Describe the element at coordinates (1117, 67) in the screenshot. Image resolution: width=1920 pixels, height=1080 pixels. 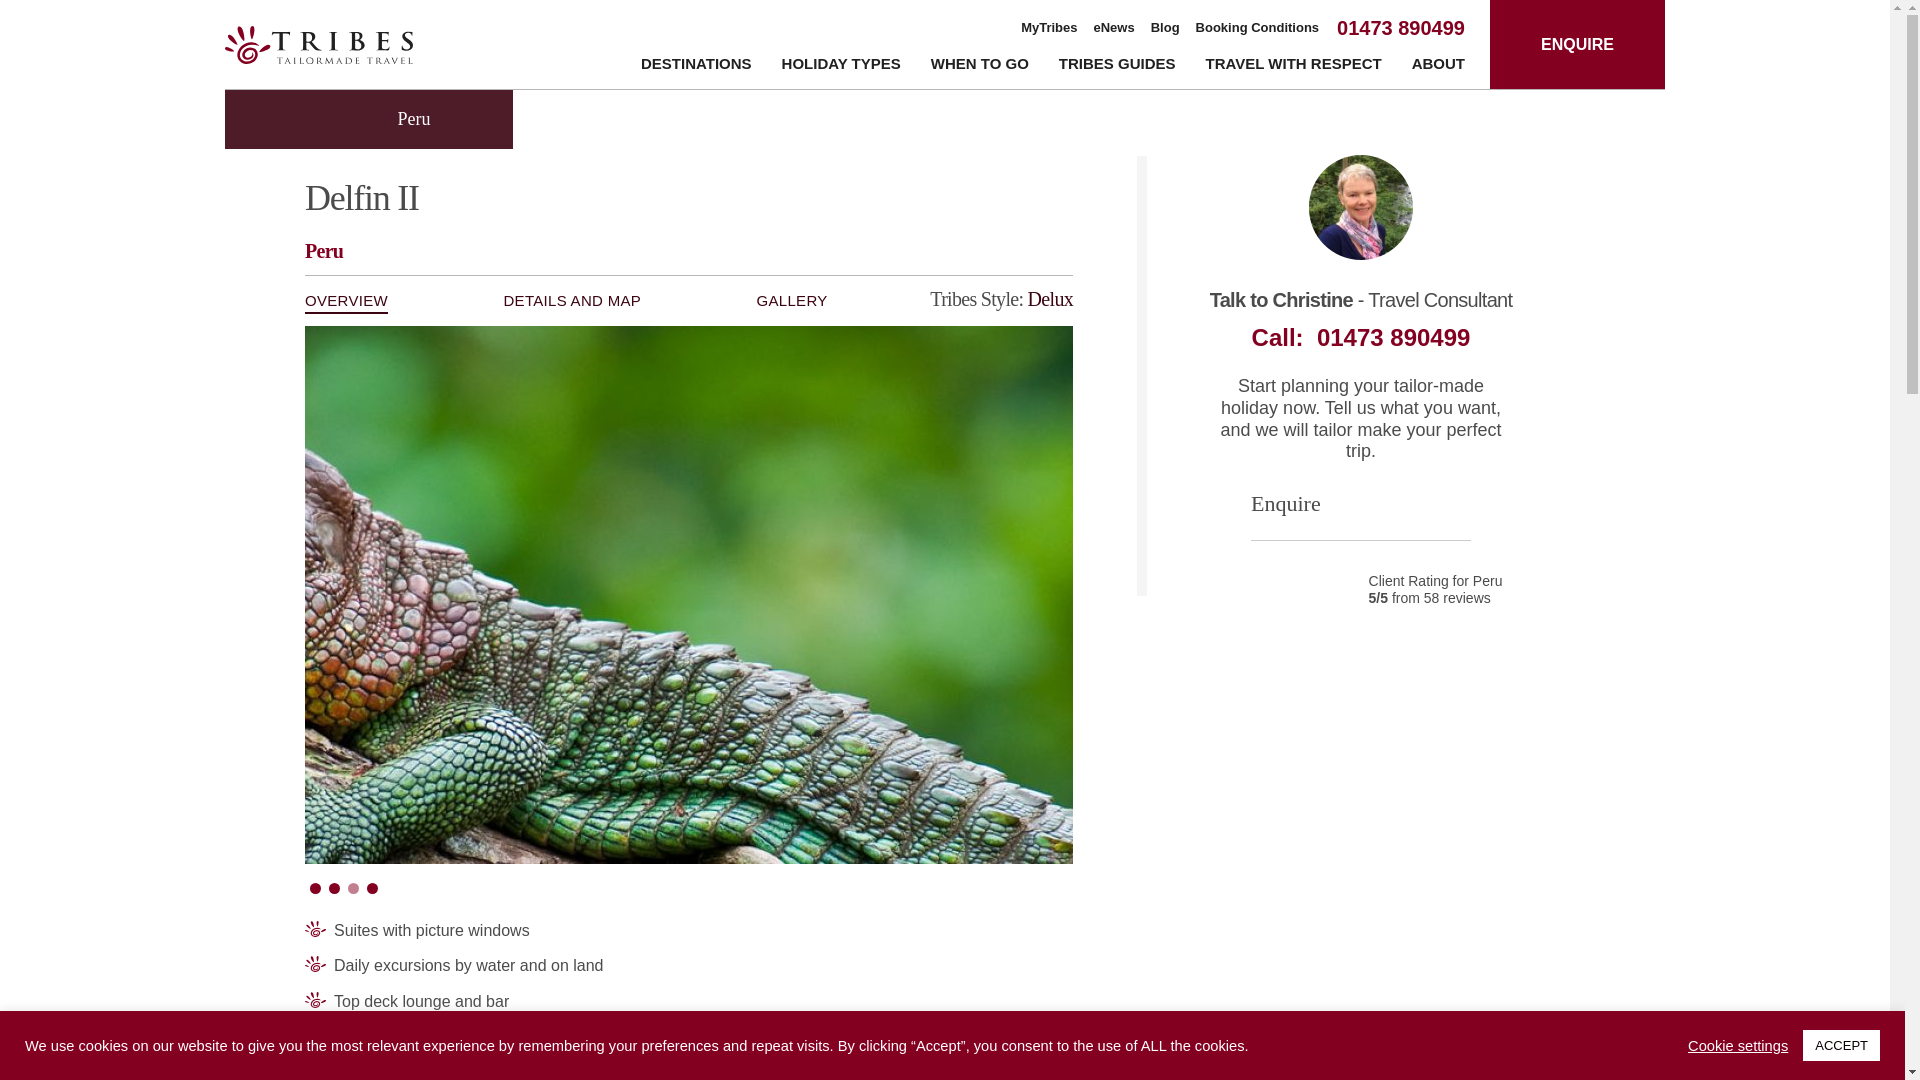
I see `TRIBES GUIDES` at that location.